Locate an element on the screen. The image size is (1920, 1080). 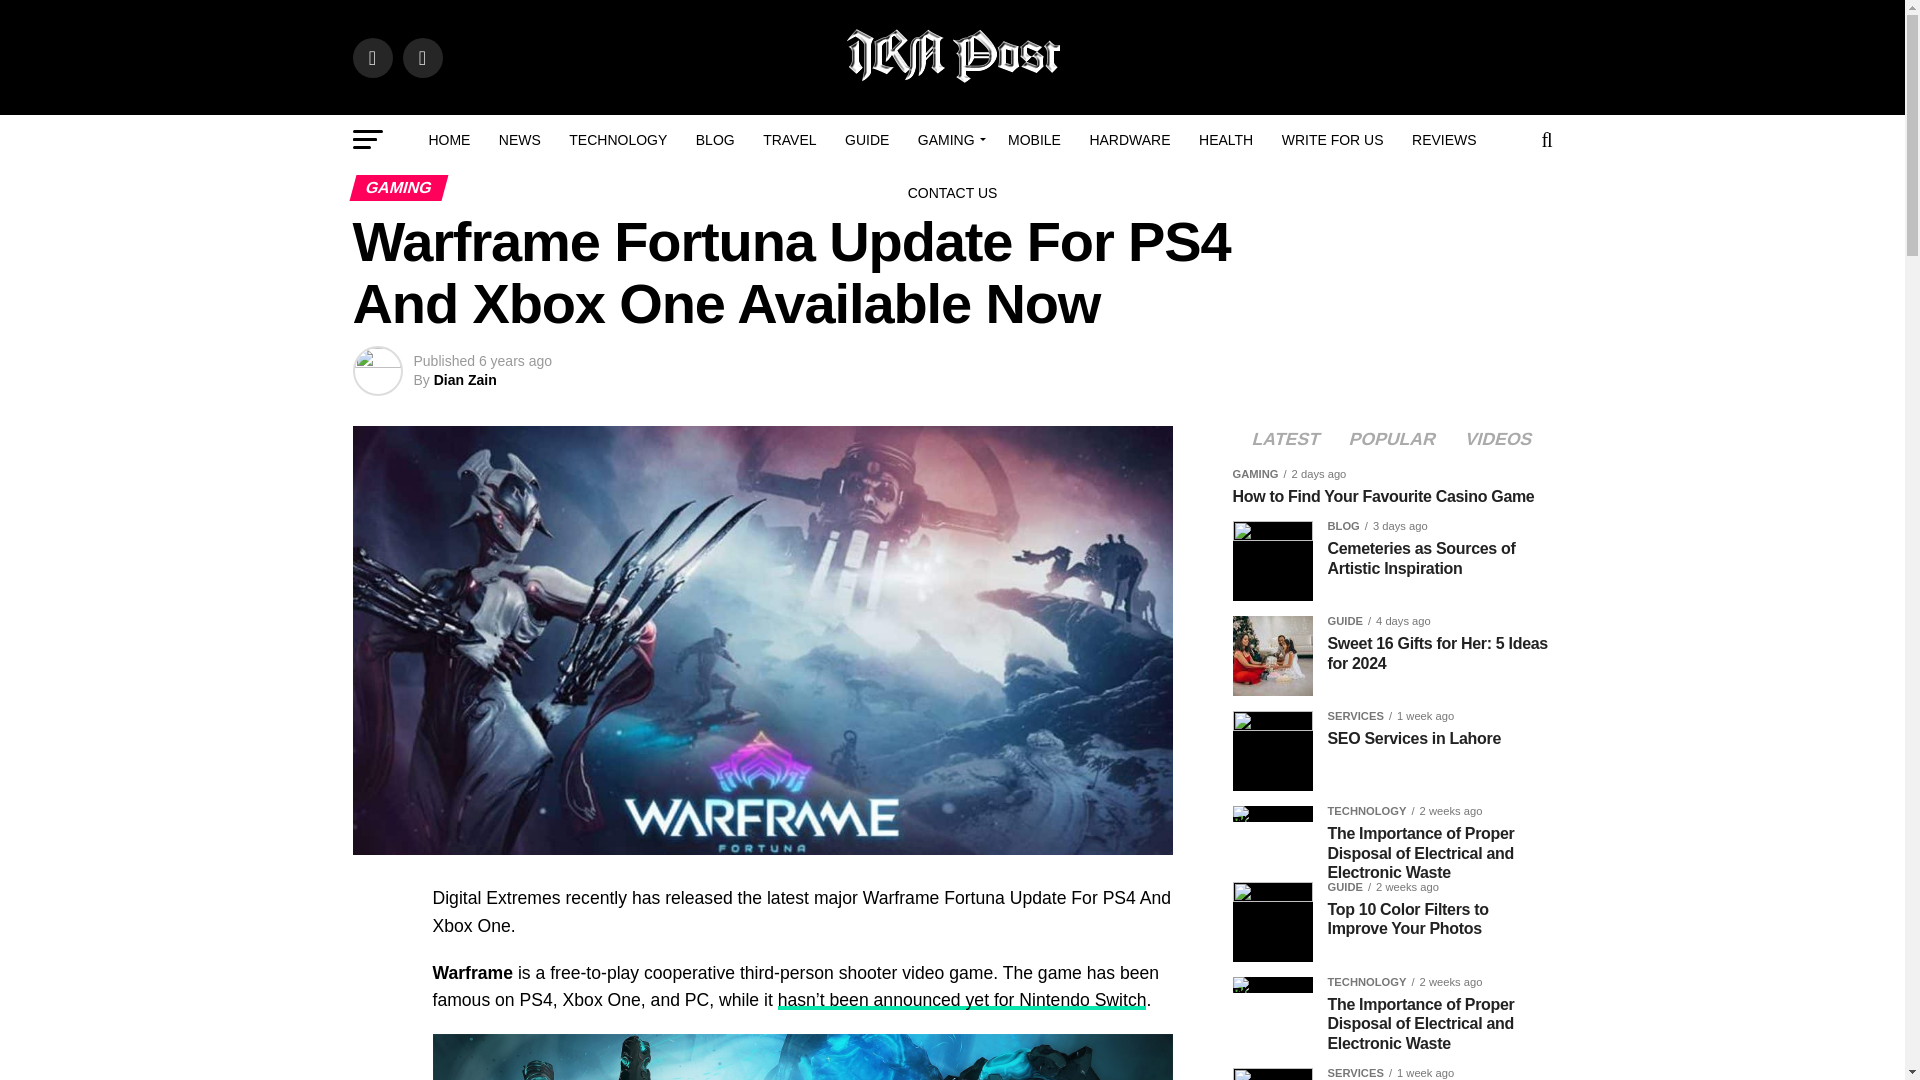
Posts by Dian Zain is located at coordinates (465, 379).